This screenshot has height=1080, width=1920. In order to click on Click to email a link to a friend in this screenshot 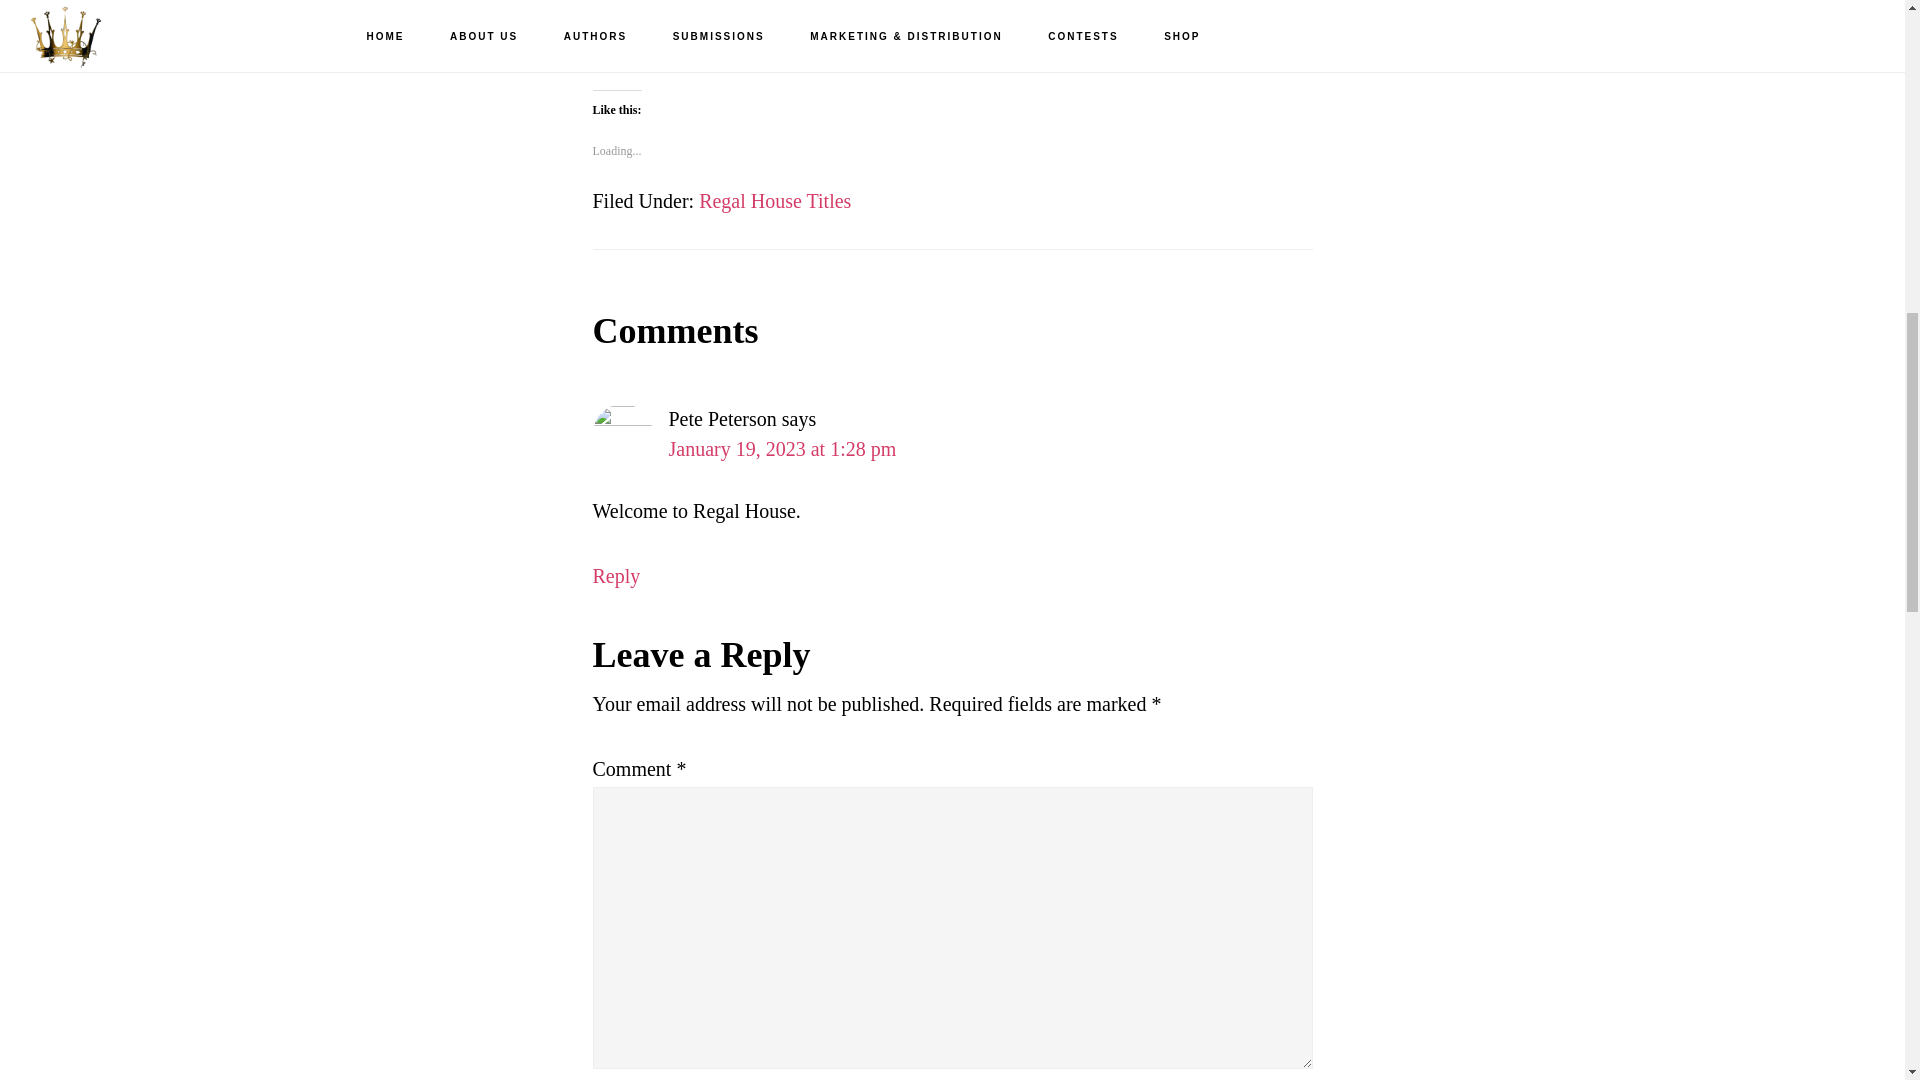, I will do `click(728, 36)`.